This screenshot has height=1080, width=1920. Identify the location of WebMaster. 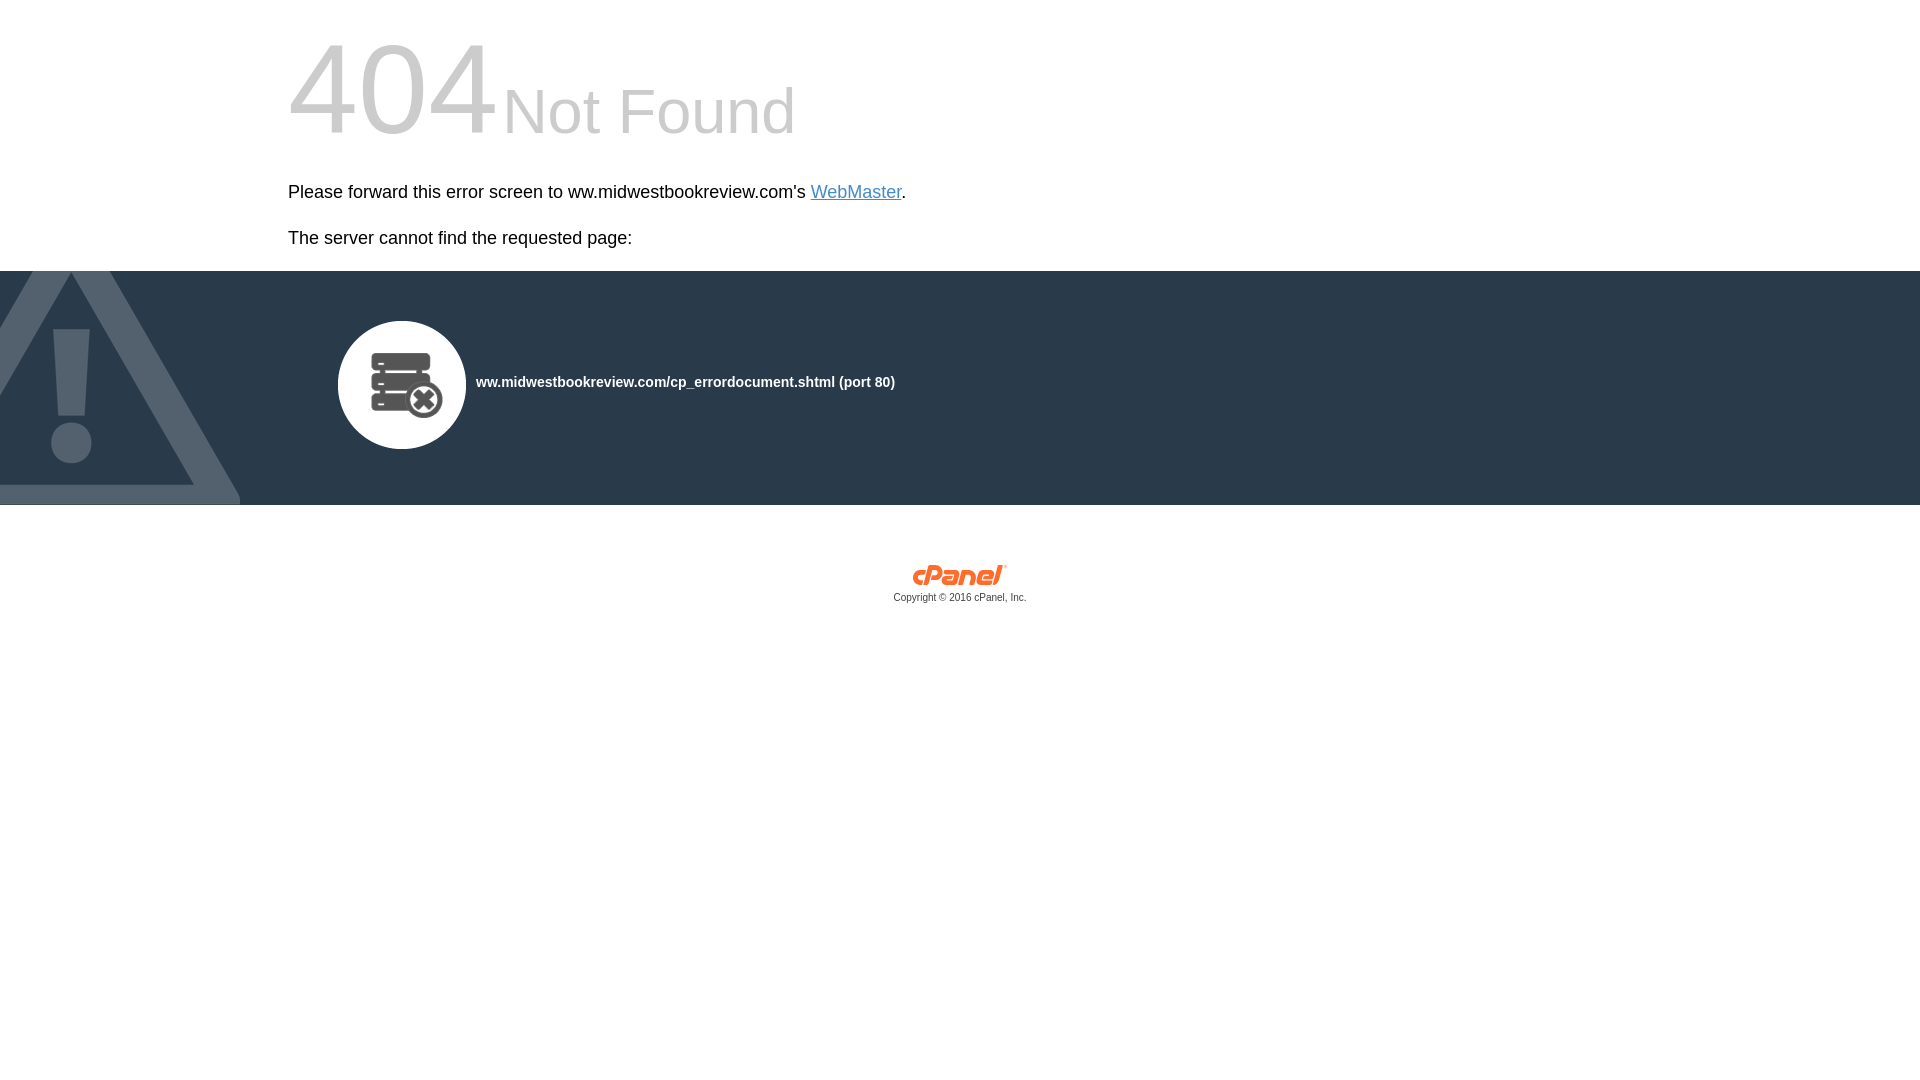
(856, 192).